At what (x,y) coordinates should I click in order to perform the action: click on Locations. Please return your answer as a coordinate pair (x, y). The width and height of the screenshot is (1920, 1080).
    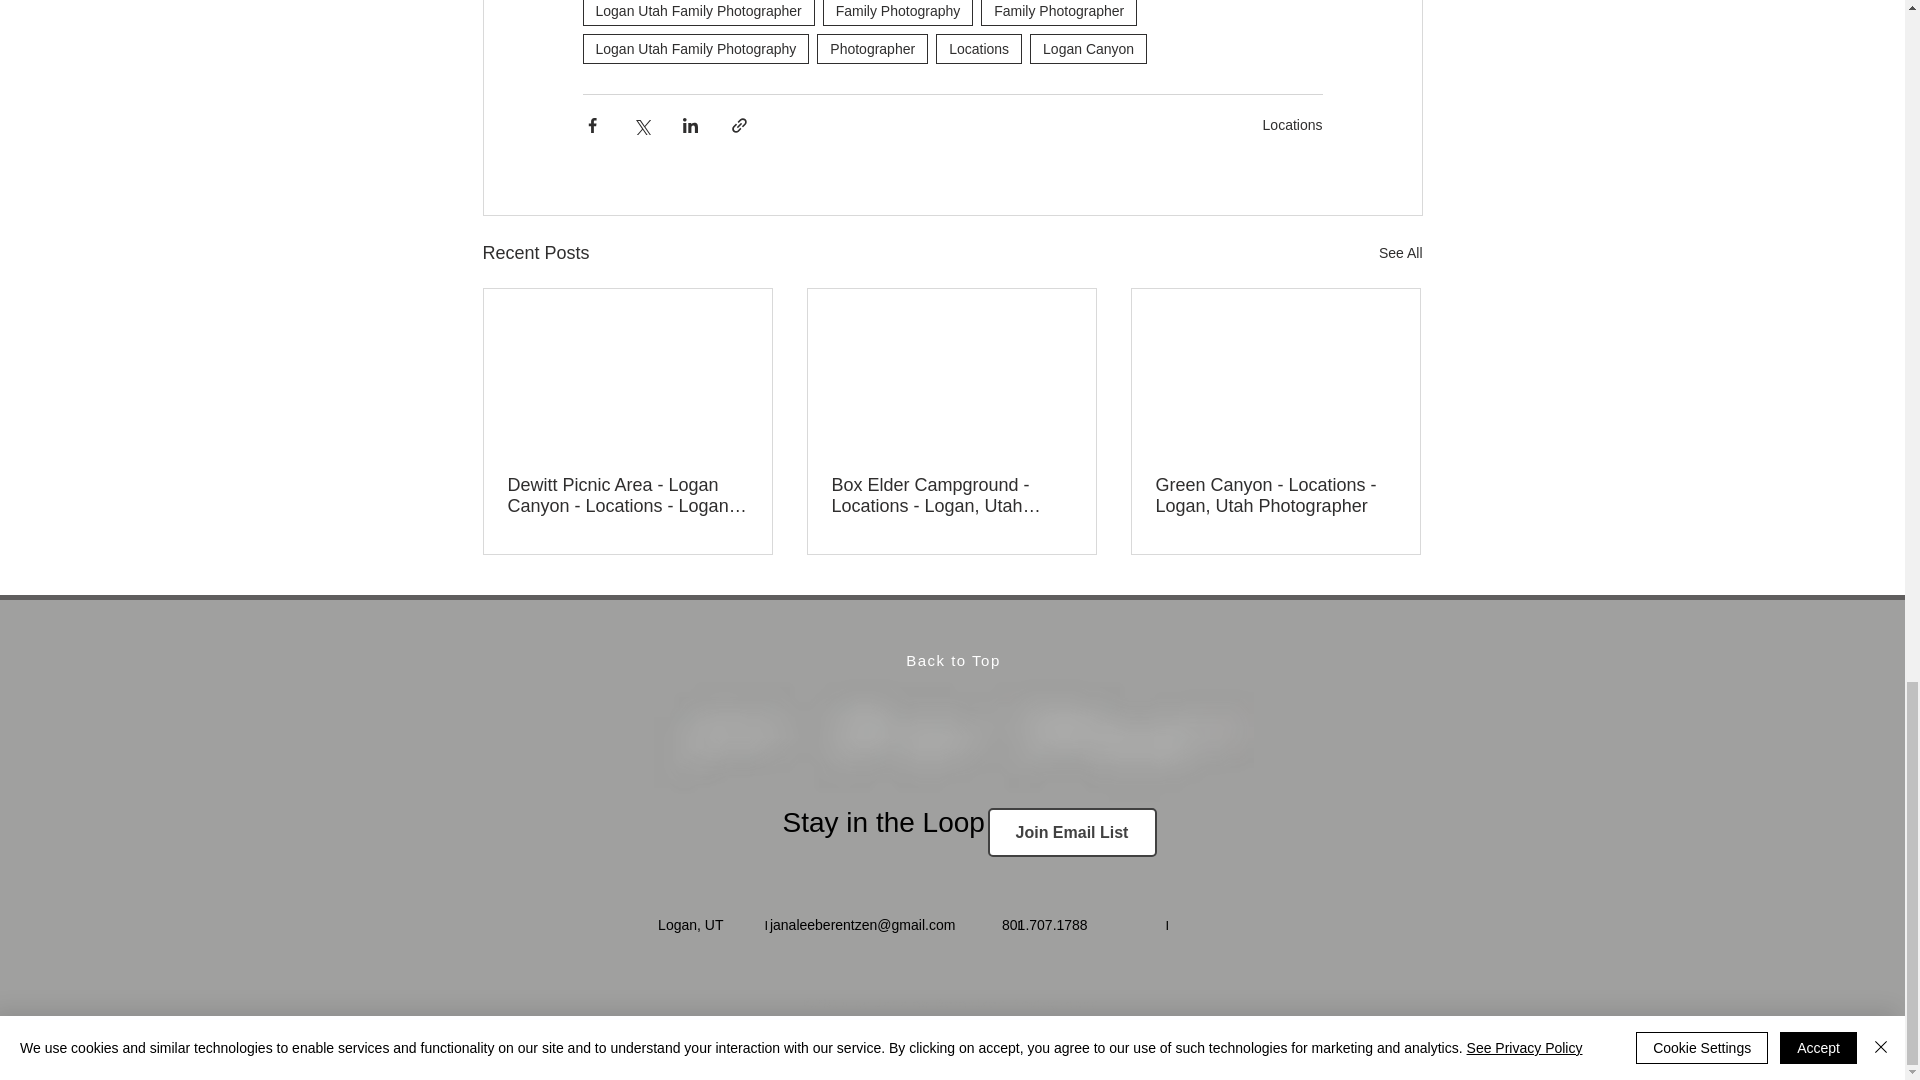
    Looking at the image, I should click on (978, 48).